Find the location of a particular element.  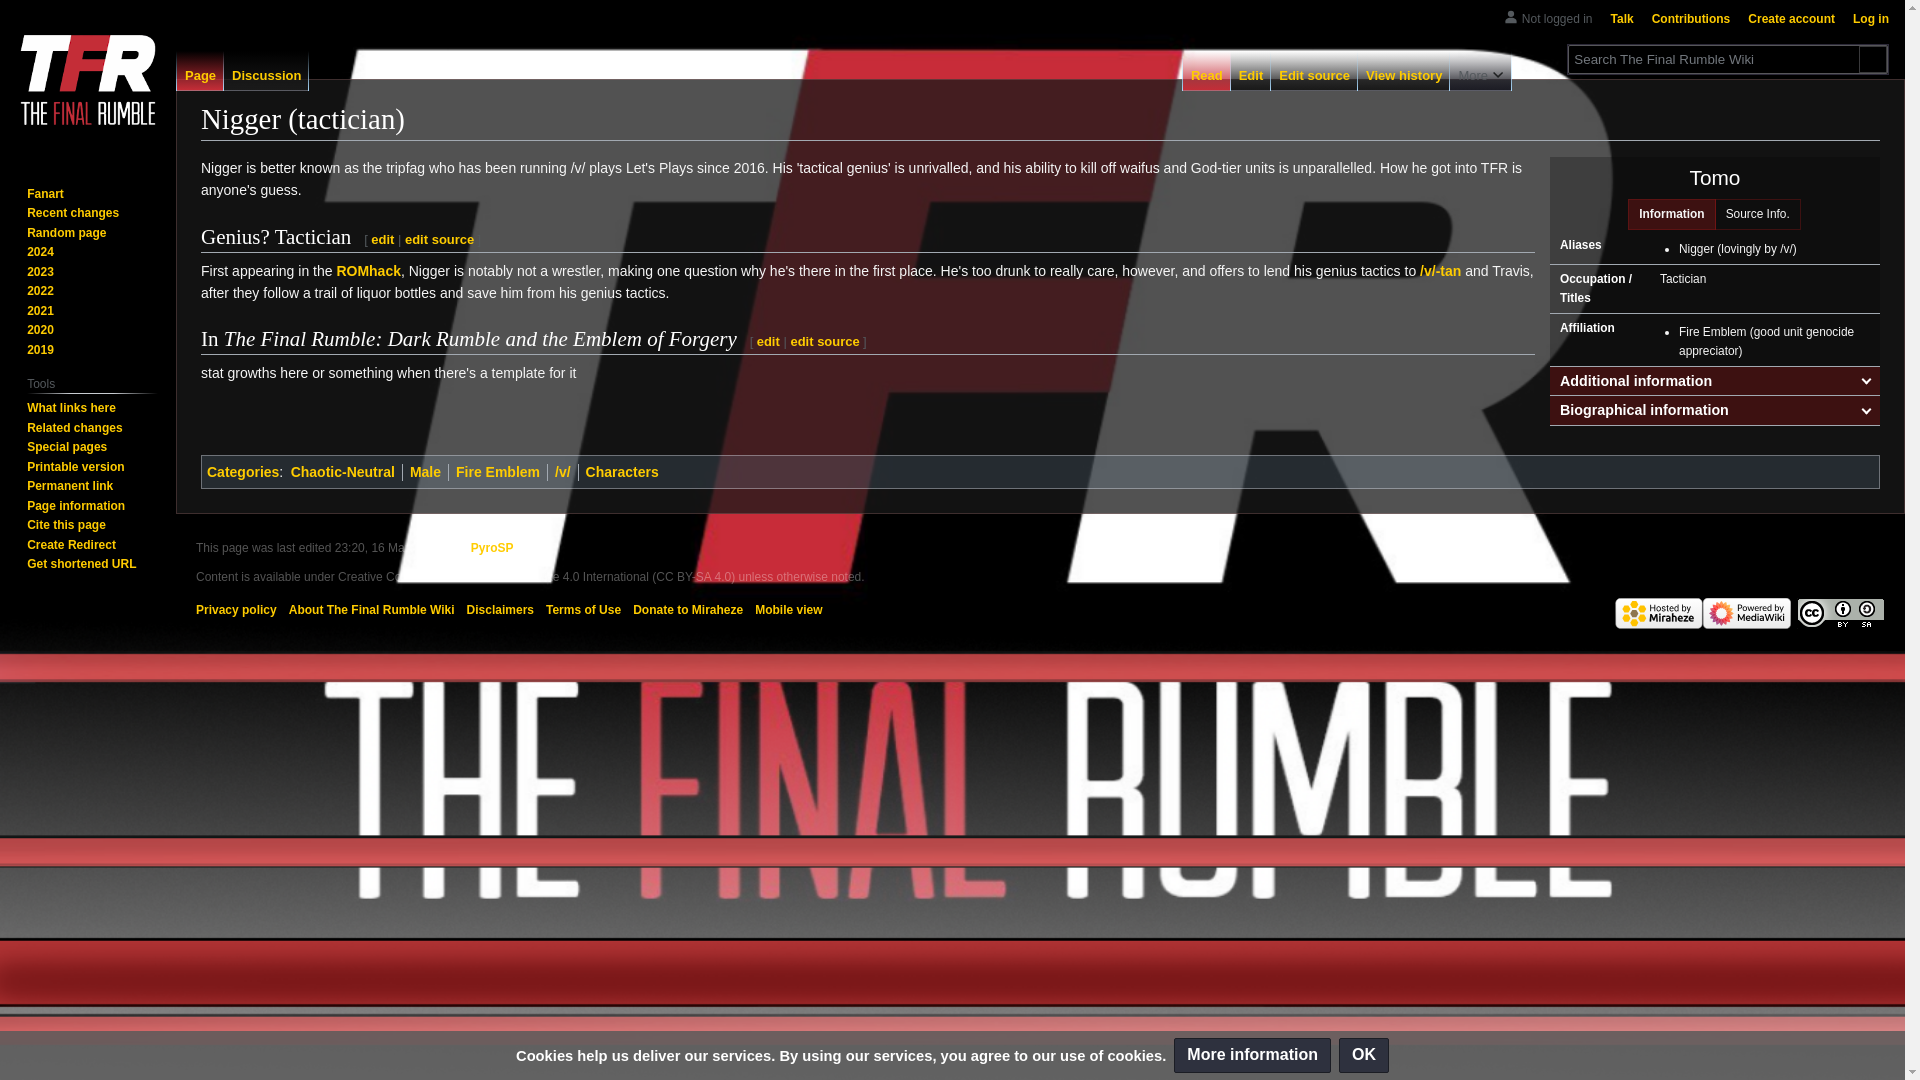

Special:Categories is located at coordinates (242, 472).